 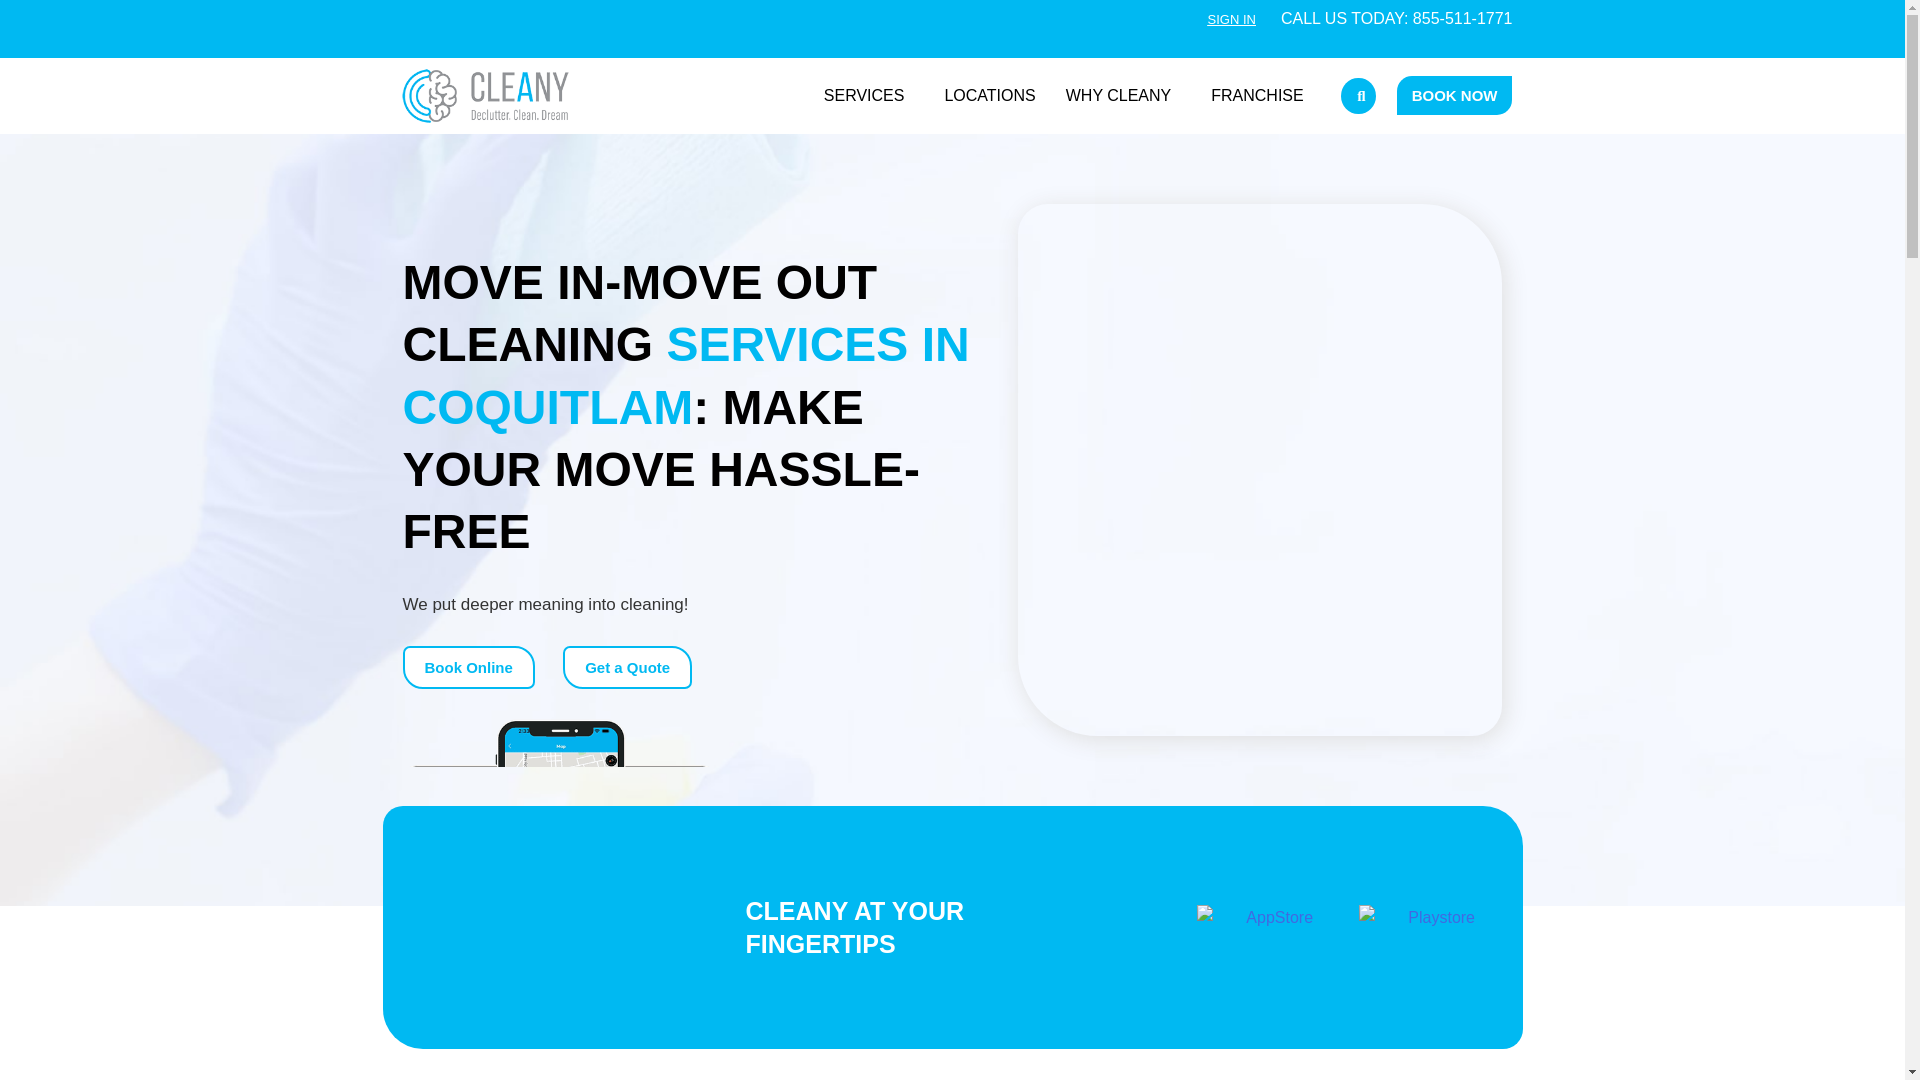 I want to click on Get a Quote, so click(x=626, y=667).